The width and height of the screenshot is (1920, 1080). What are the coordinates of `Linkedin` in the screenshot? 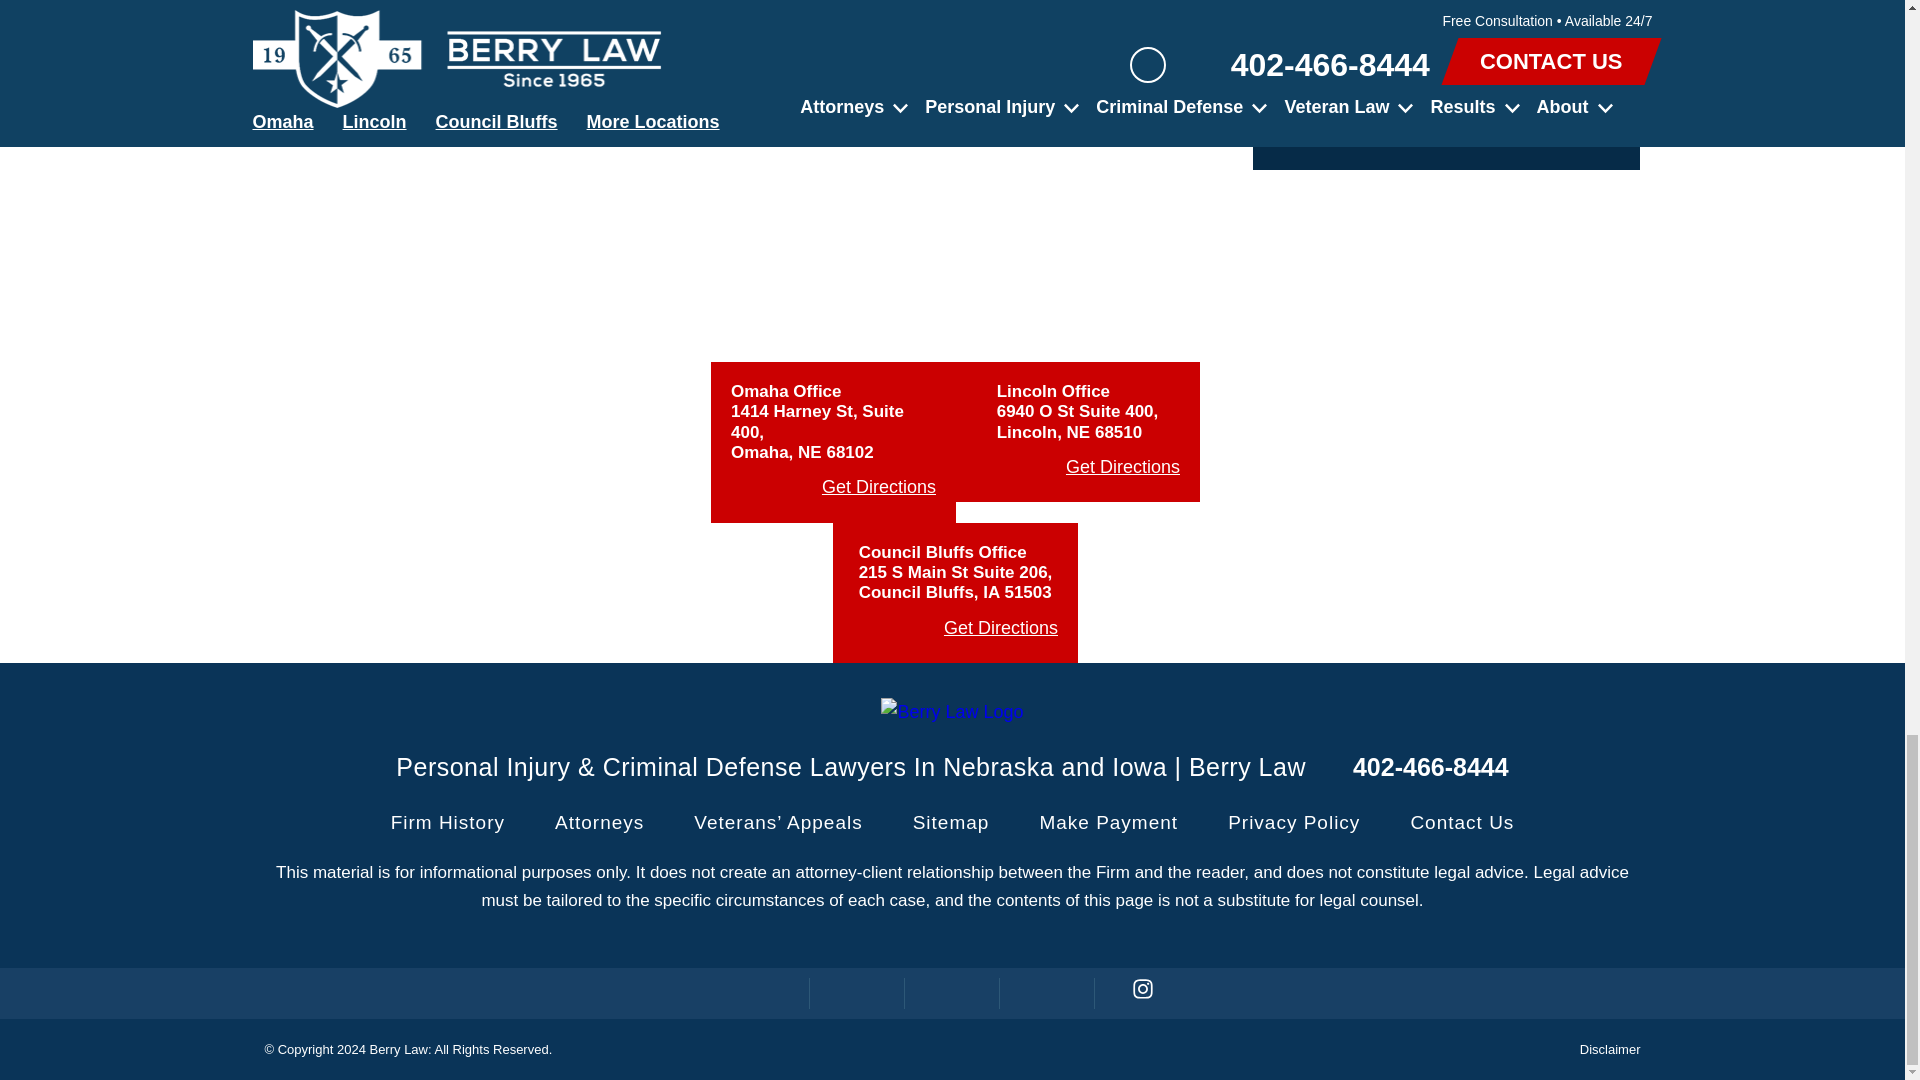 It's located at (952, 993).